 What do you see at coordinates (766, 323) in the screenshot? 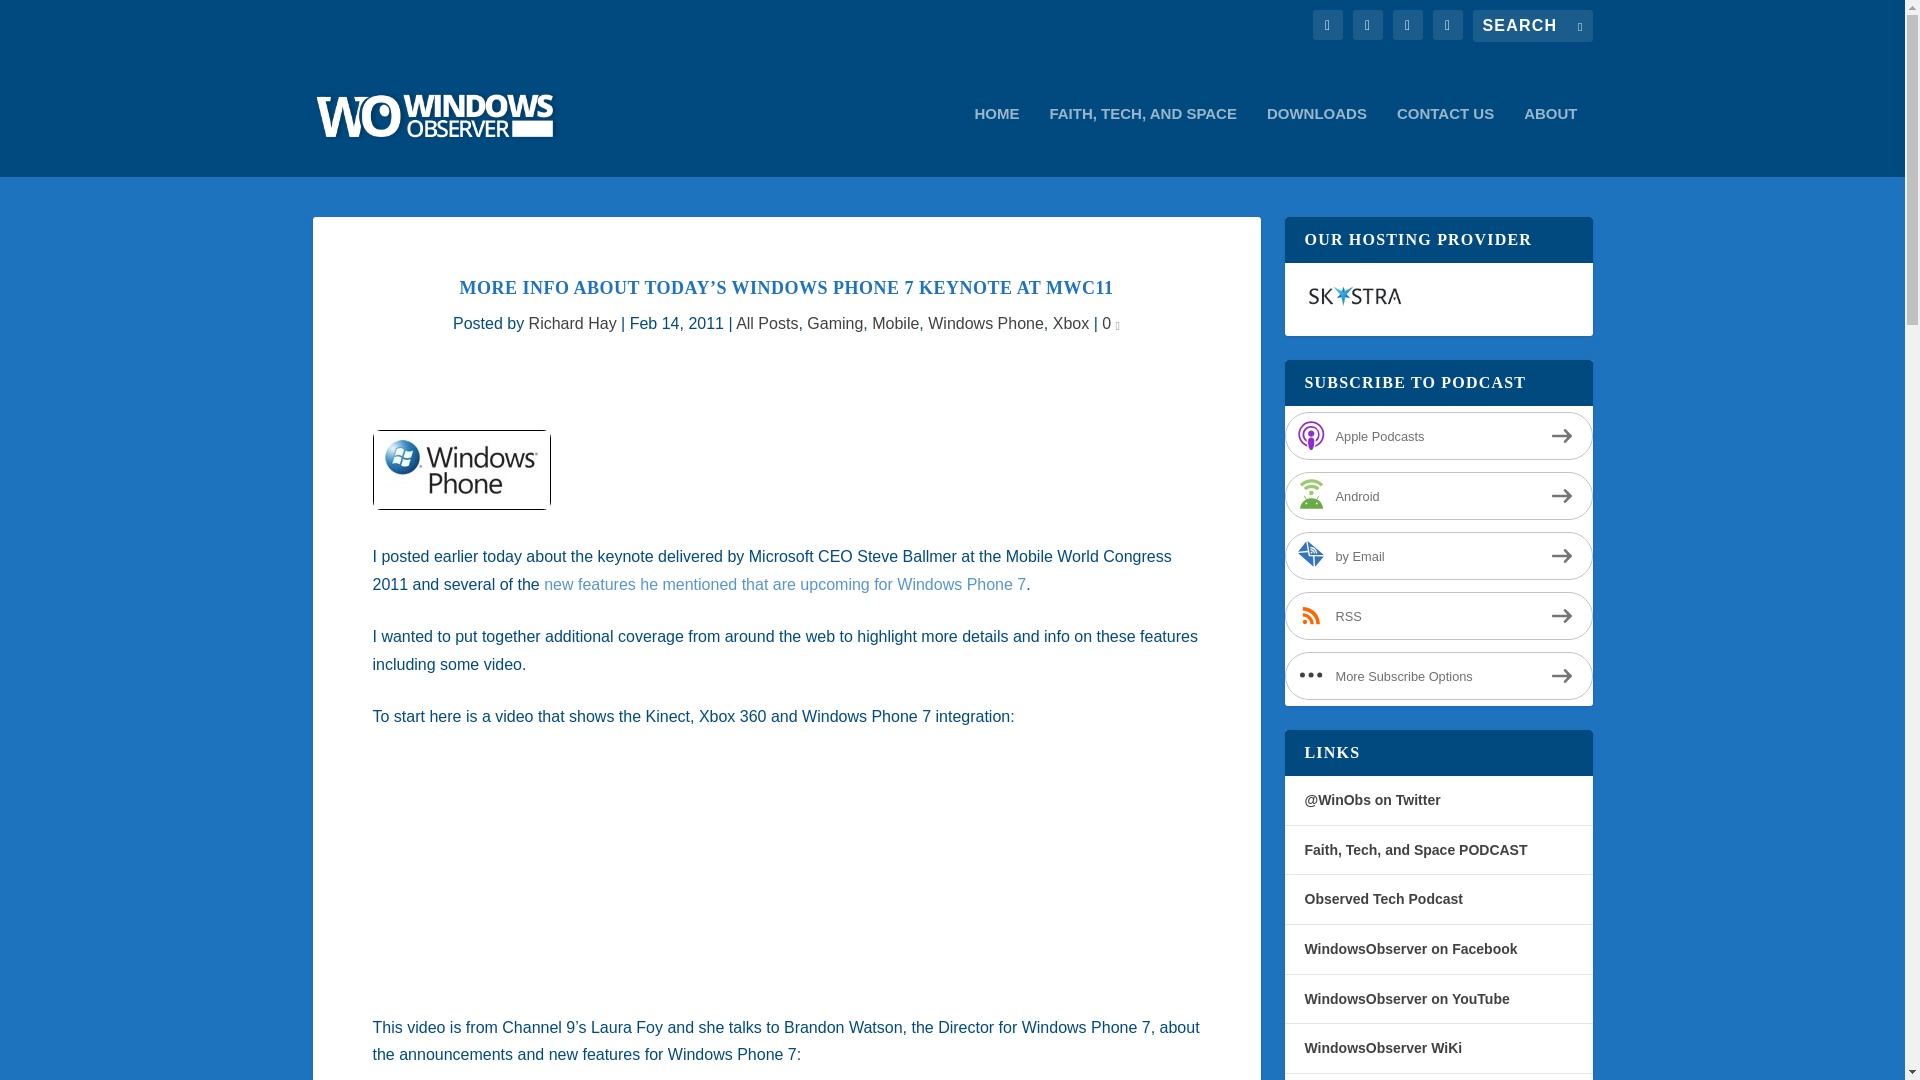
I see `All Posts` at bounding box center [766, 323].